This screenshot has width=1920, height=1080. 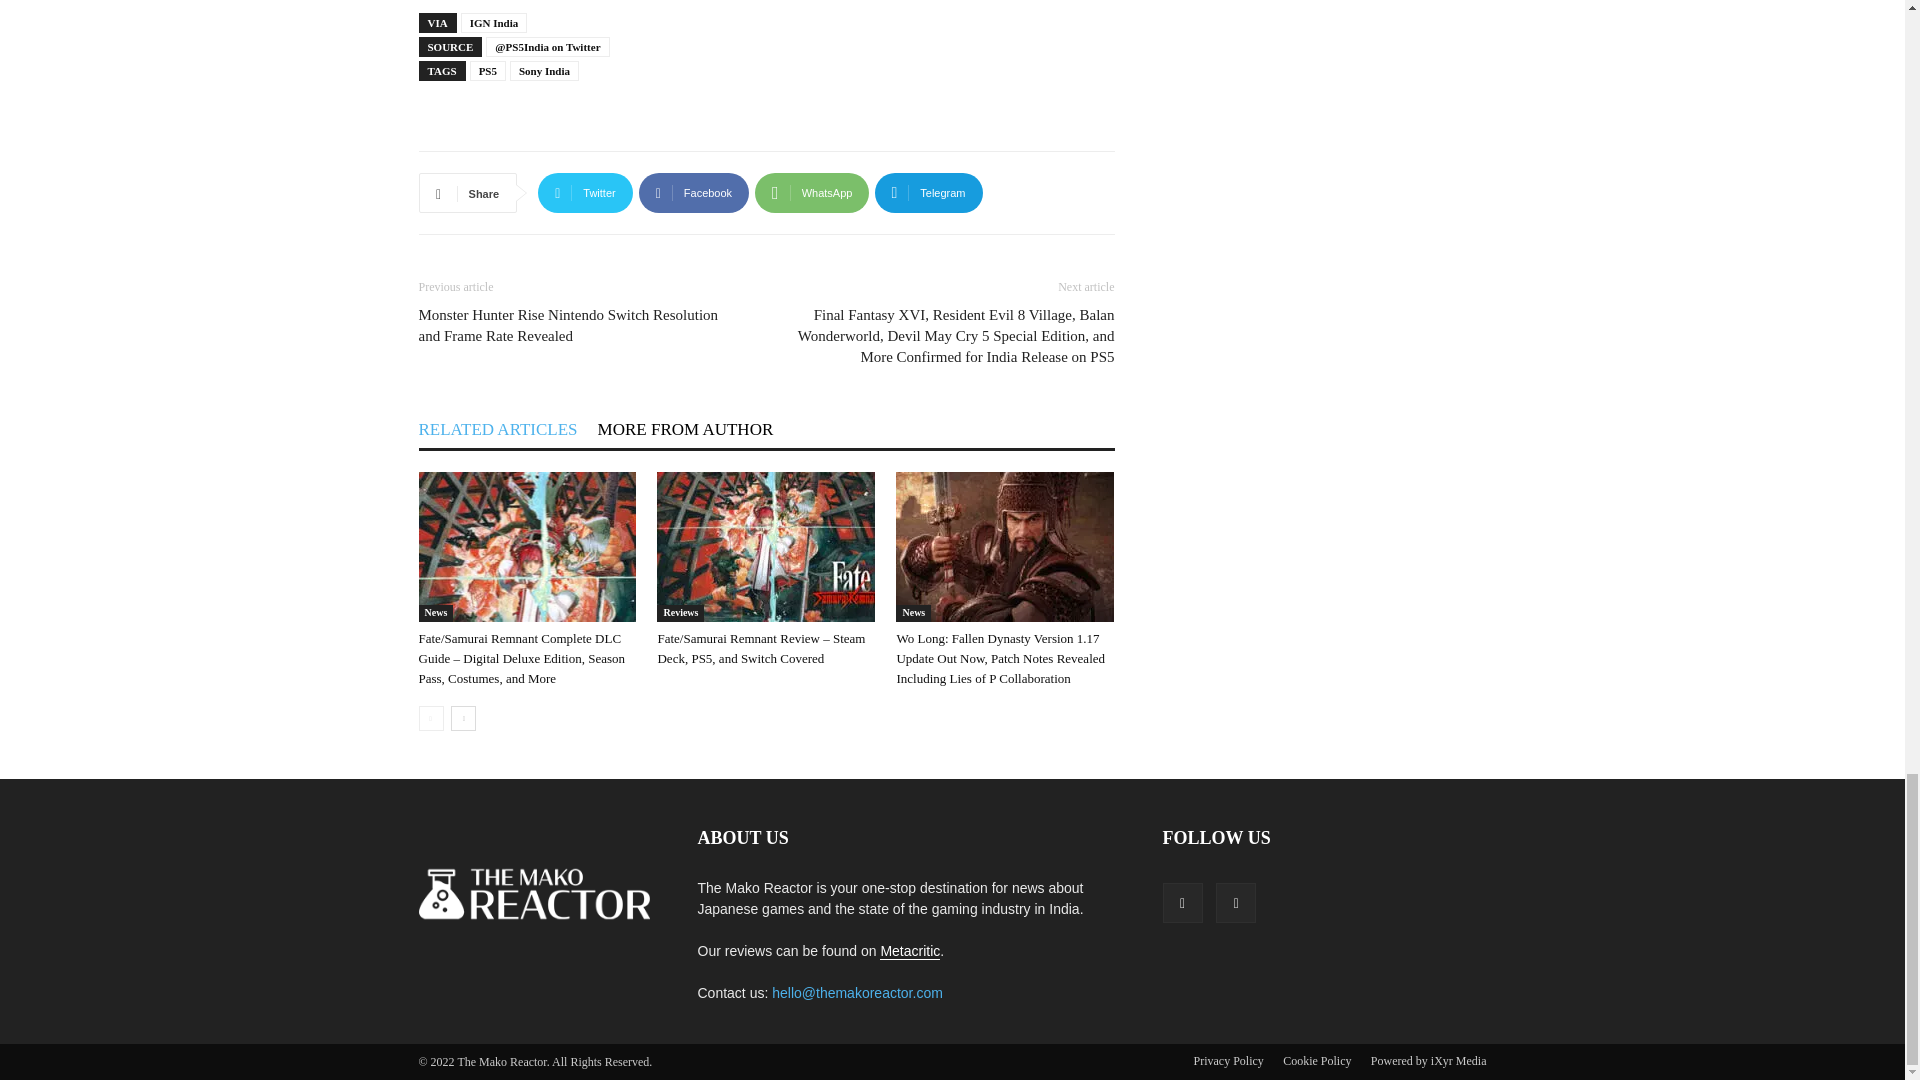 I want to click on WhatsApp, so click(x=812, y=192).